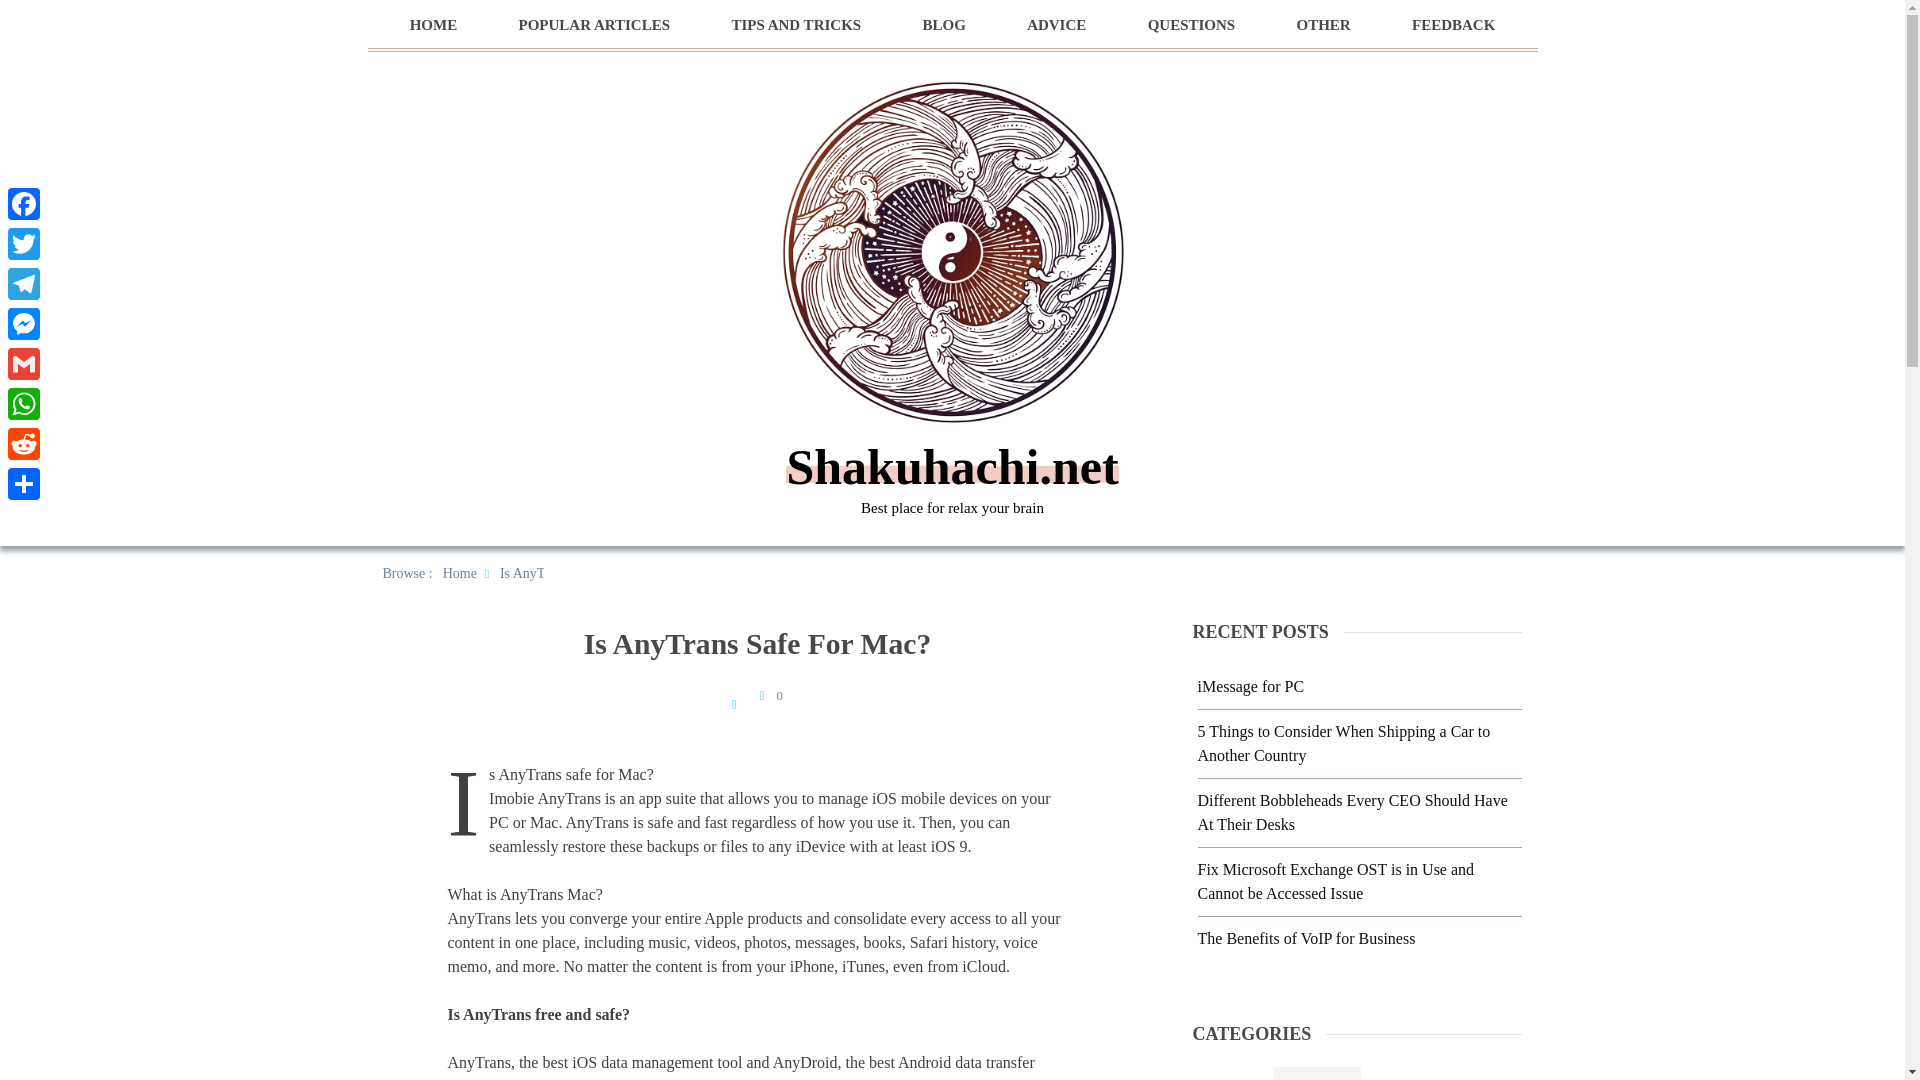 This screenshot has height=1080, width=1920. I want to click on OTHER, so click(1322, 25).